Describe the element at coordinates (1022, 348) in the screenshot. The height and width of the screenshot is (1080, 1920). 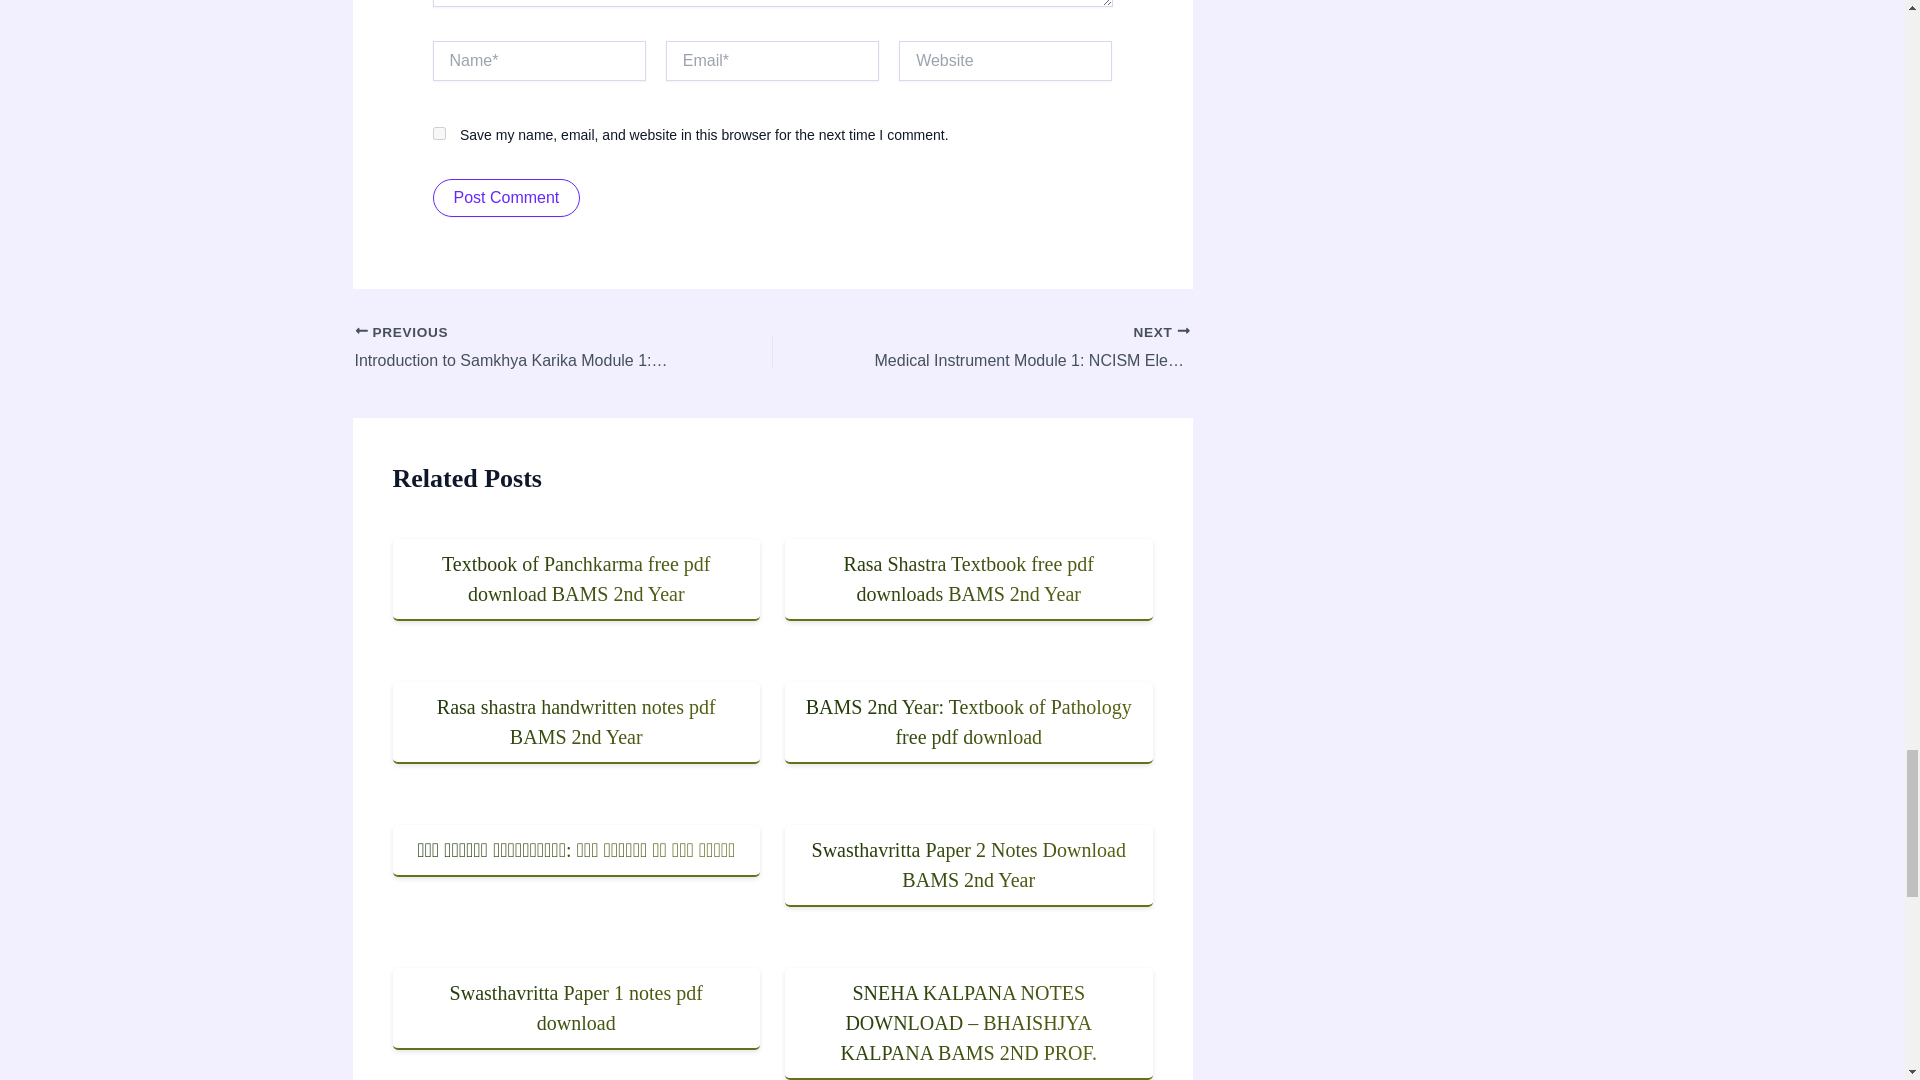
I see `Medical Instrument Module 1: NCISM Elective Course 2024` at that location.